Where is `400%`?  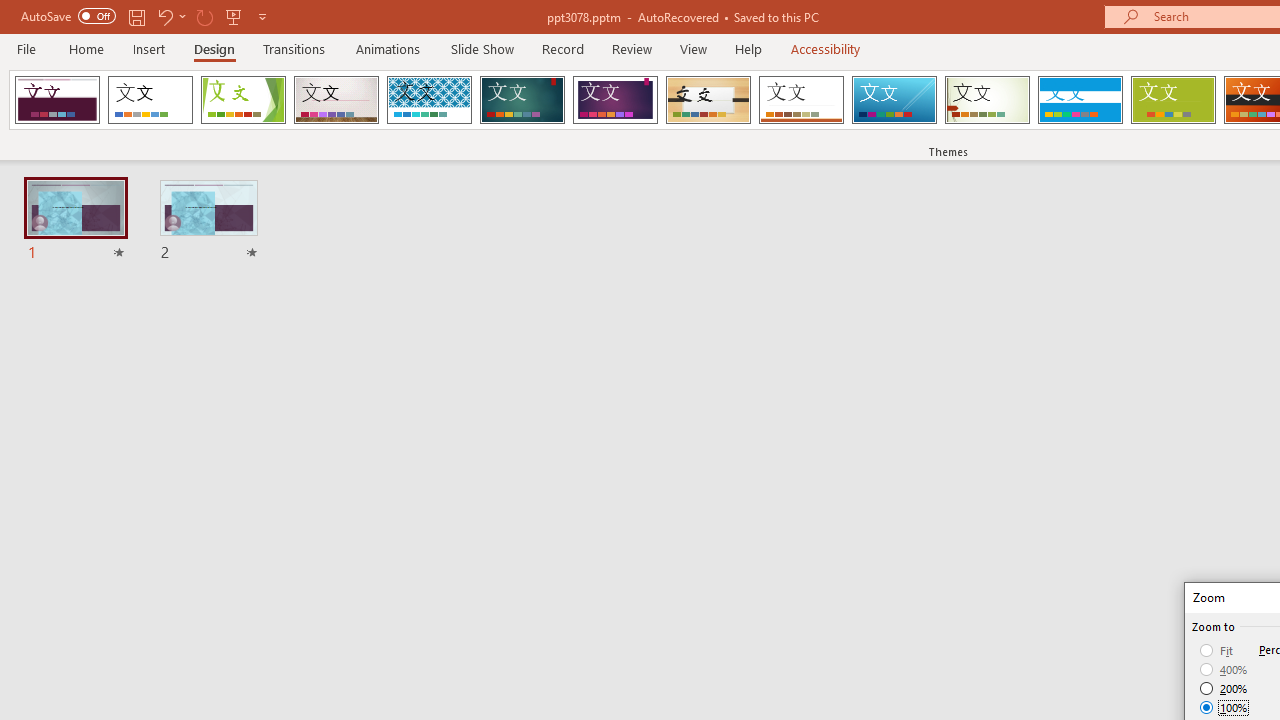 400% is located at coordinates (1224, 670).